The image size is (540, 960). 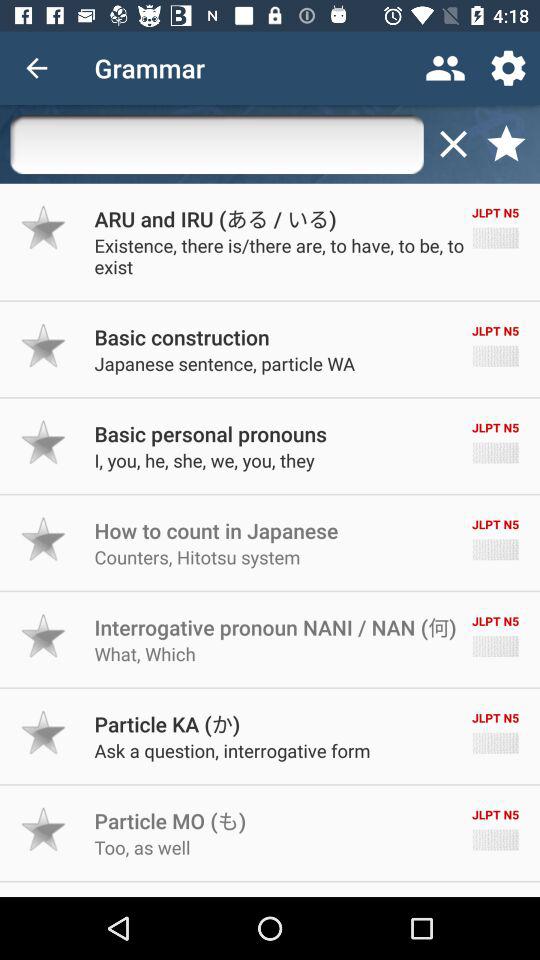 What do you see at coordinates (506, 144) in the screenshot?
I see `bookmark` at bounding box center [506, 144].